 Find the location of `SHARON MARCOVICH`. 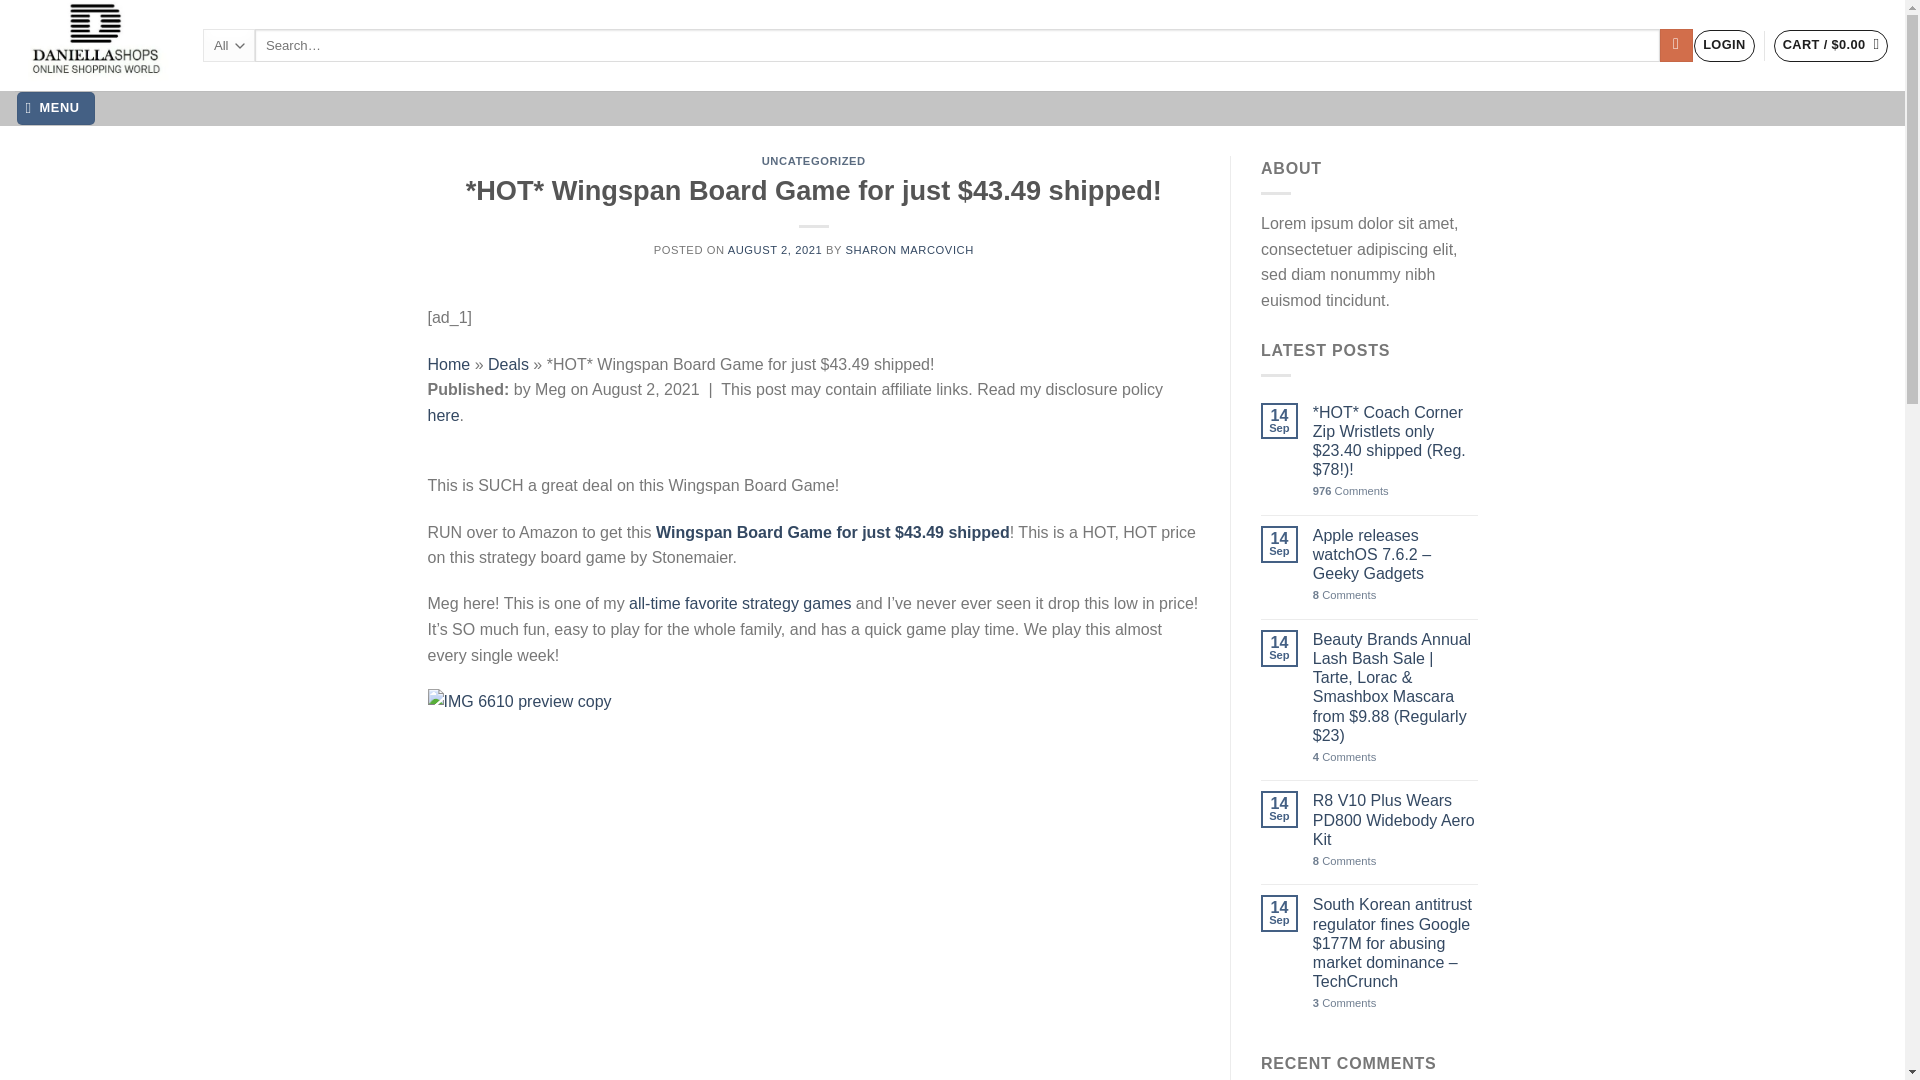

SHARON MARCOVICH is located at coordinates (910, 250).